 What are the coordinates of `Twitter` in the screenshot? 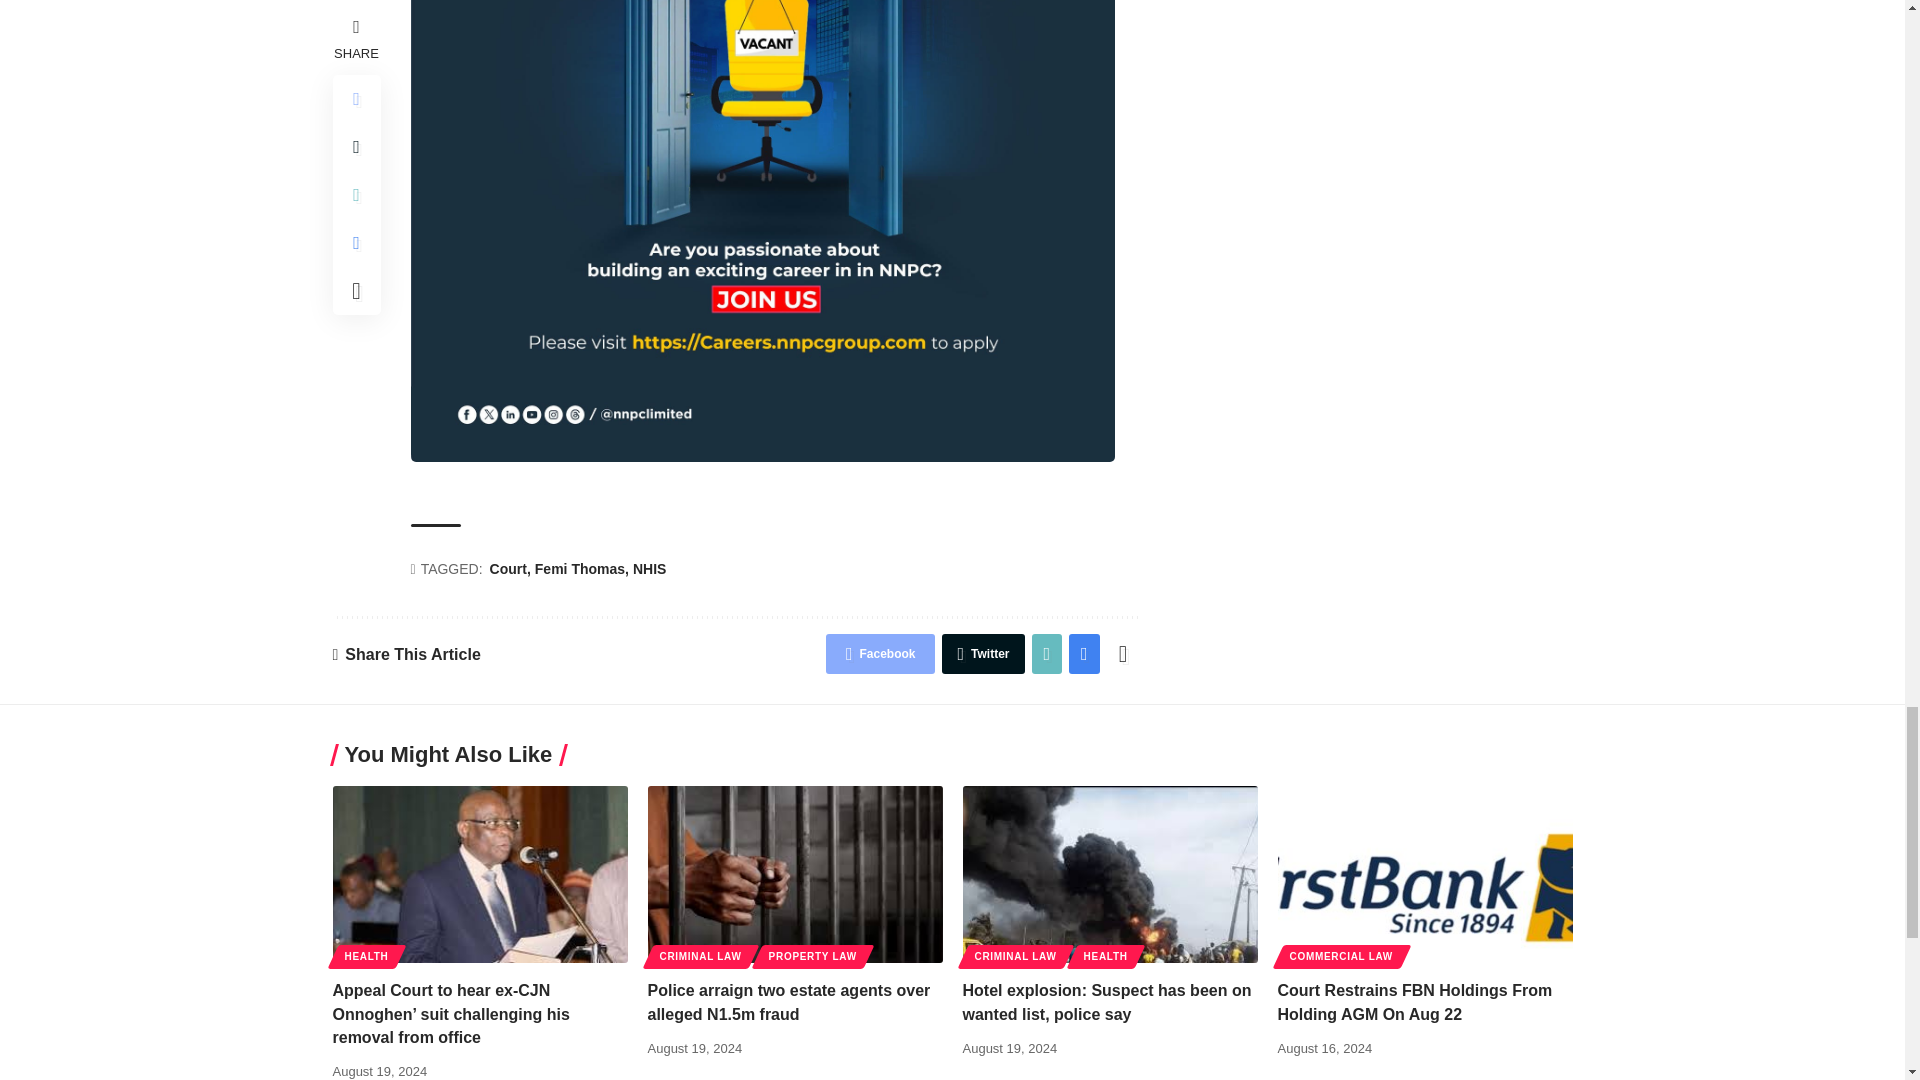 It's located at (982, 653).